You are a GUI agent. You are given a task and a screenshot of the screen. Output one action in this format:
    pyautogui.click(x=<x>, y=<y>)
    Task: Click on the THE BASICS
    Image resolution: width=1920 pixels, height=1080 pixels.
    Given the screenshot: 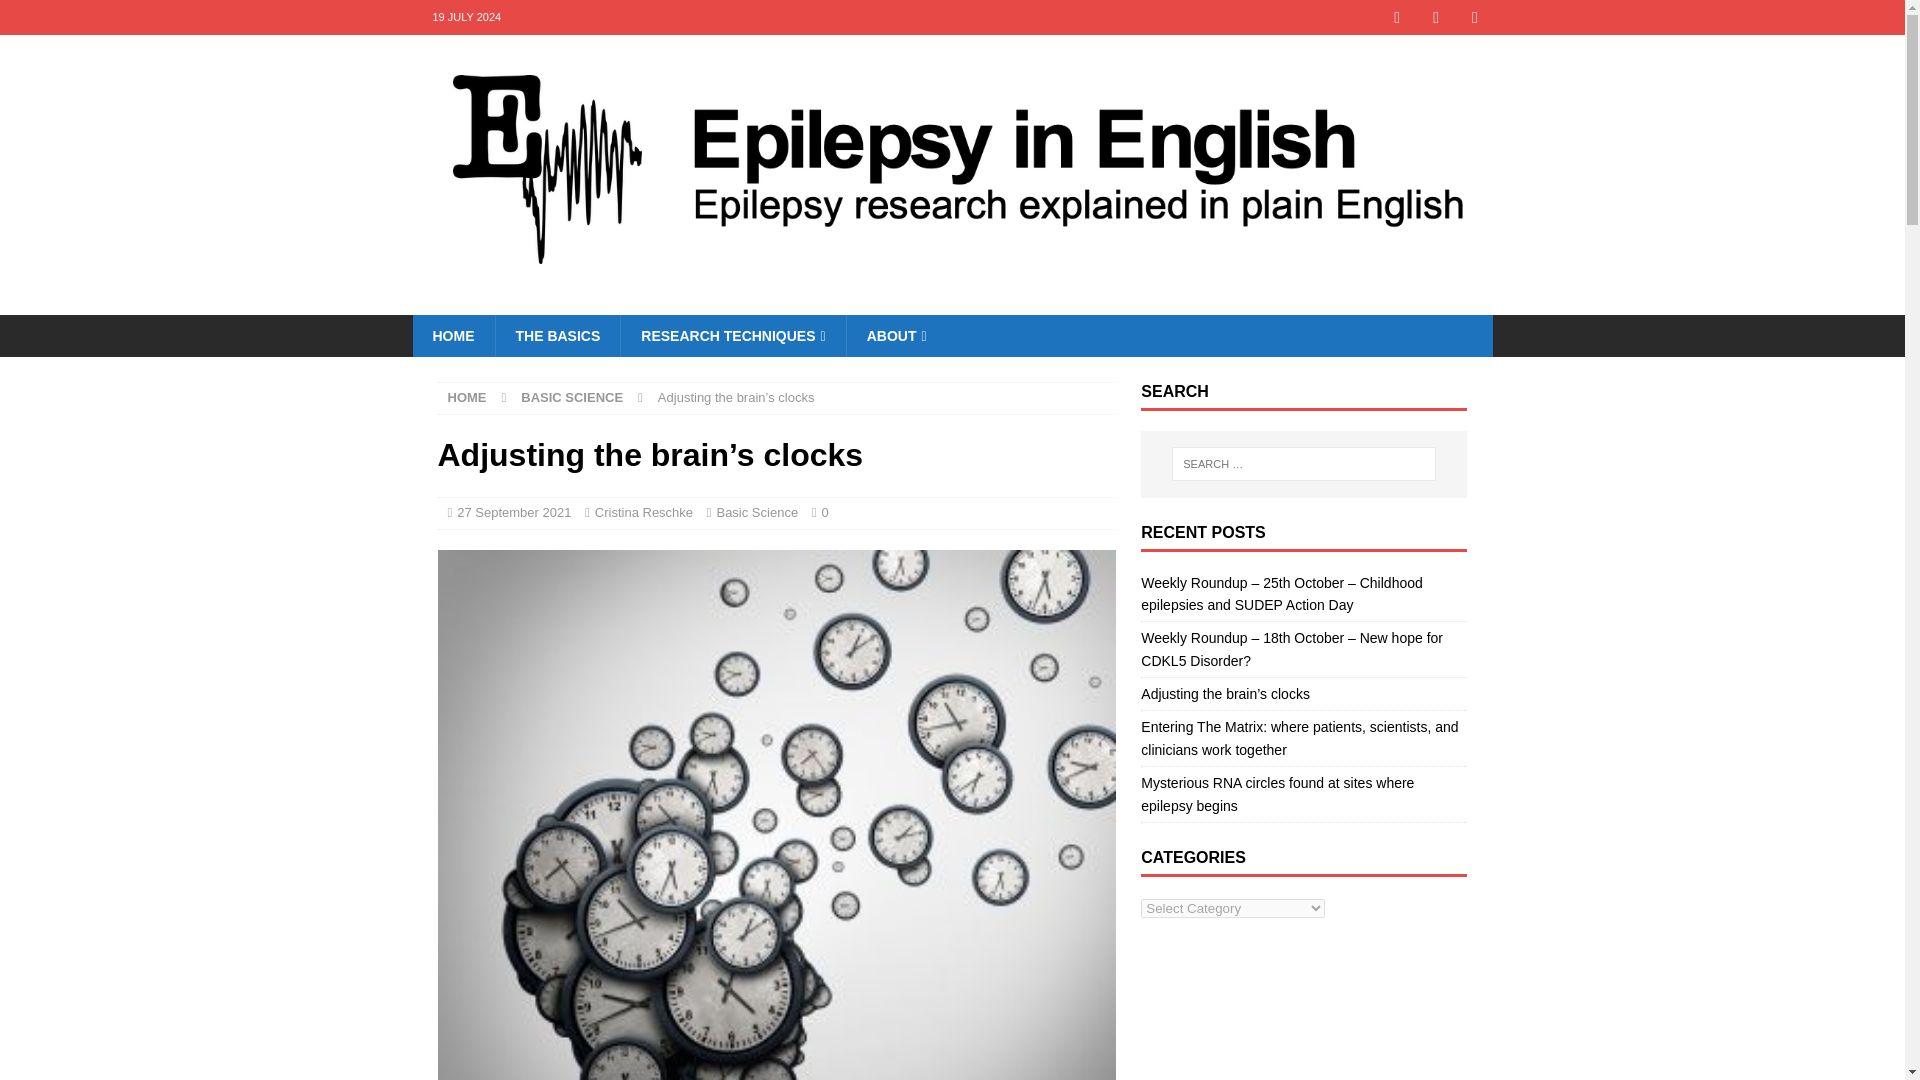 What is the action you would take?
    pyautogui.click(x=556, y=336)
    